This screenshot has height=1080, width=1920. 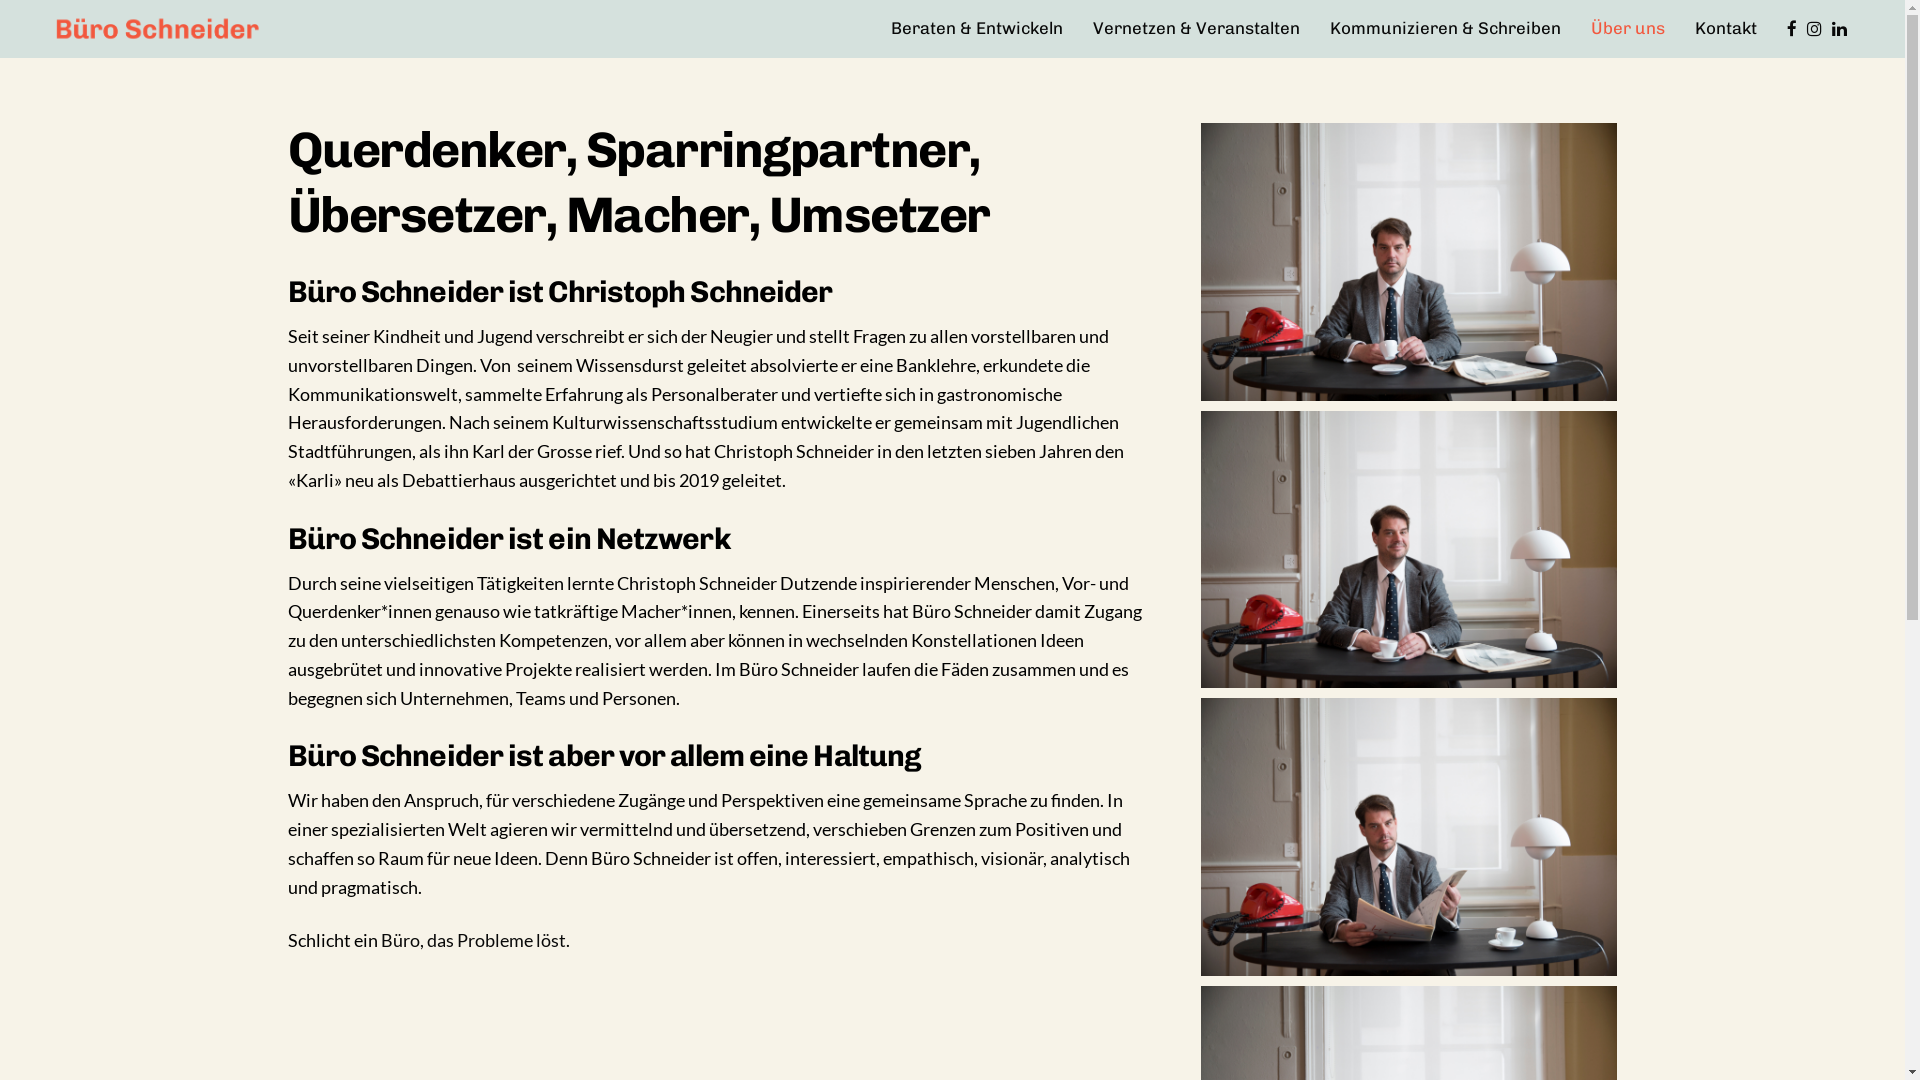 I want to click on Kaffee-Lachen, so click(x=1410, y=550).